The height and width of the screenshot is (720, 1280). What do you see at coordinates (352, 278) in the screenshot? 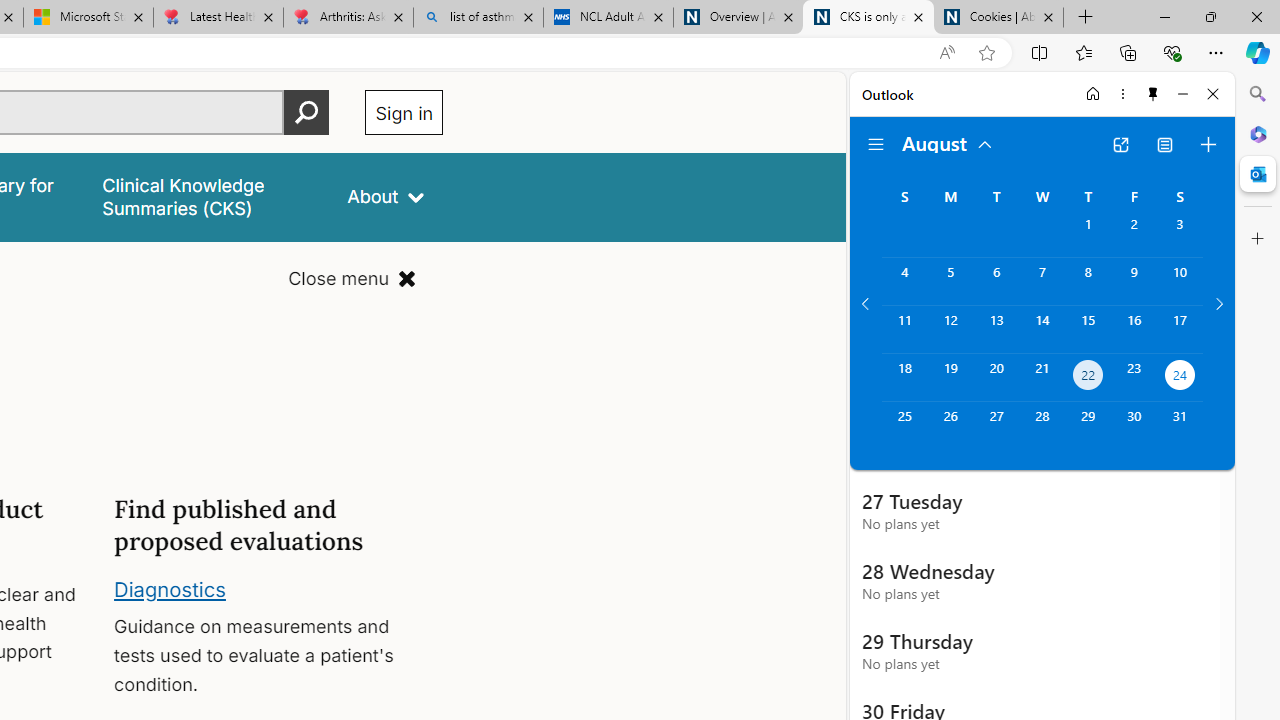
I see `Close menu` at bounding box center [352, 278].